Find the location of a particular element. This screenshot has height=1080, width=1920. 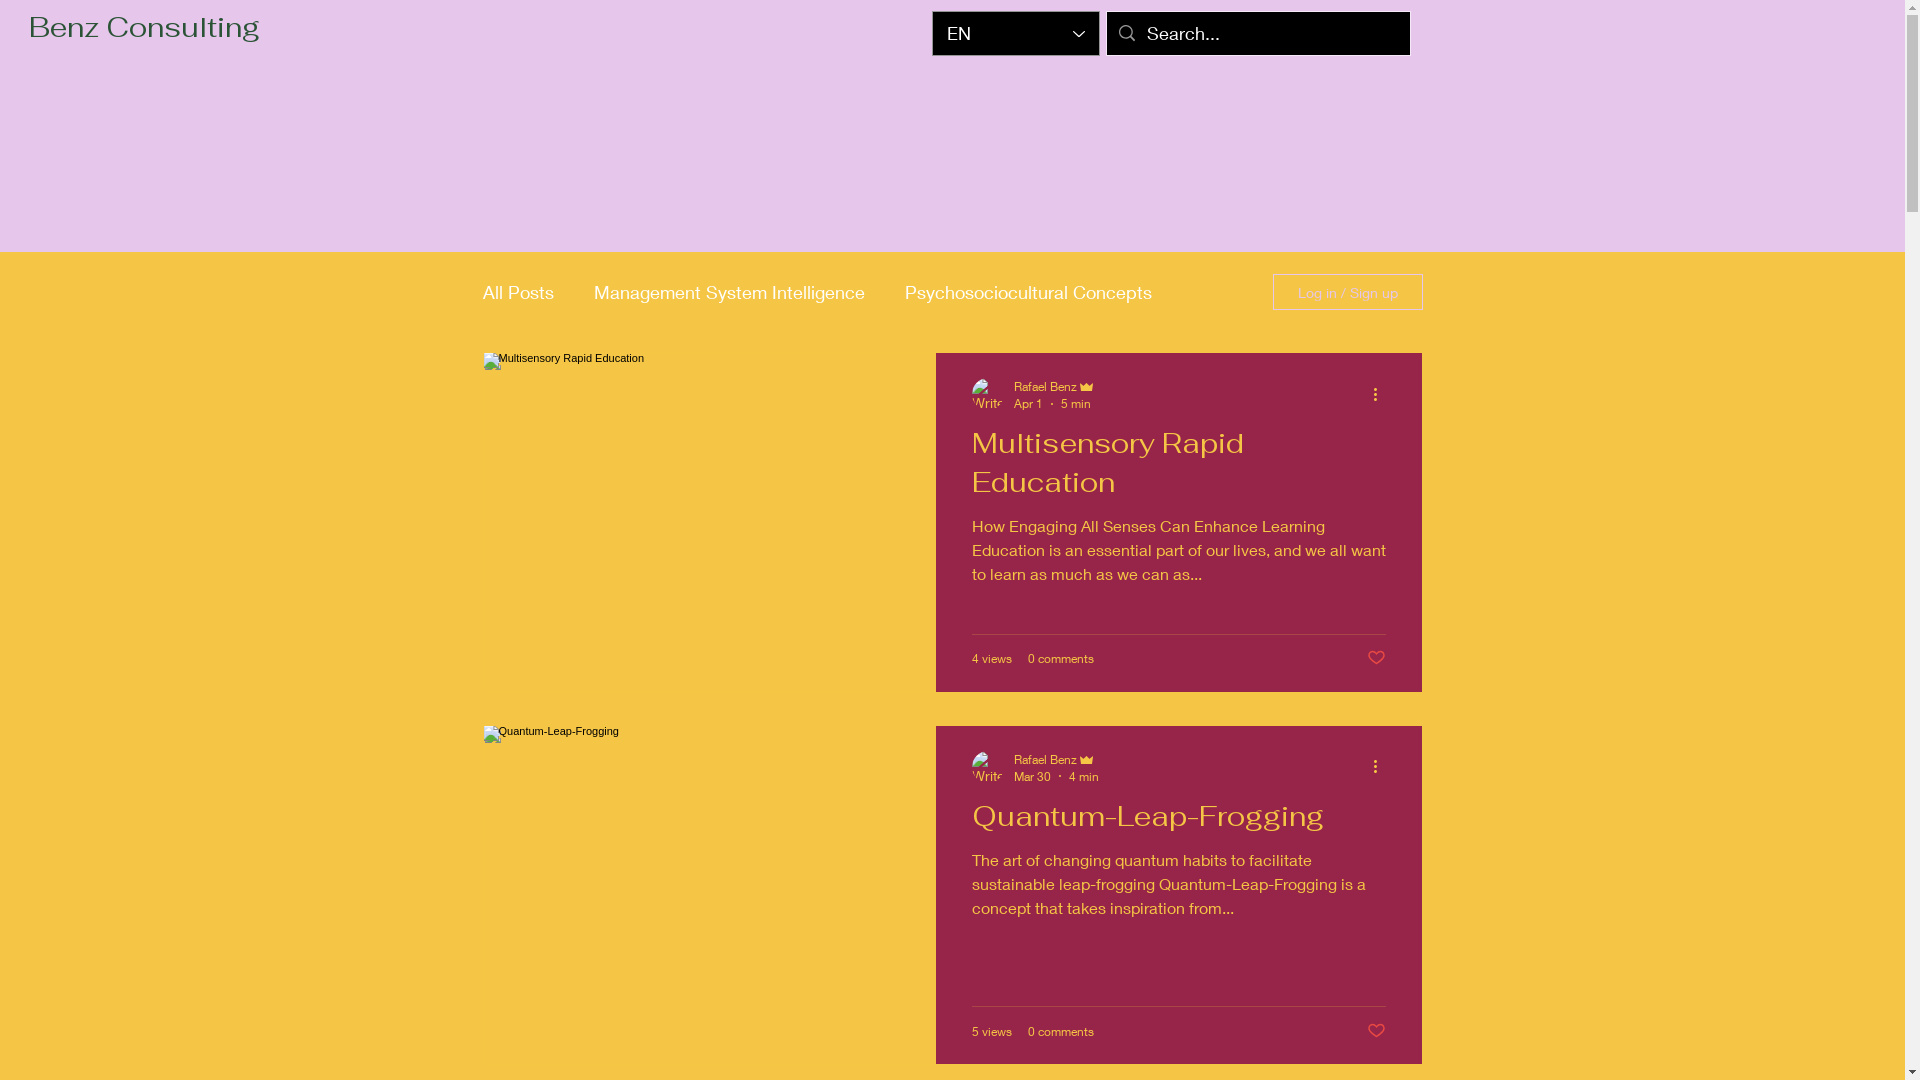

Multisensory Rapid Education is located at coordinates (1179, 468).